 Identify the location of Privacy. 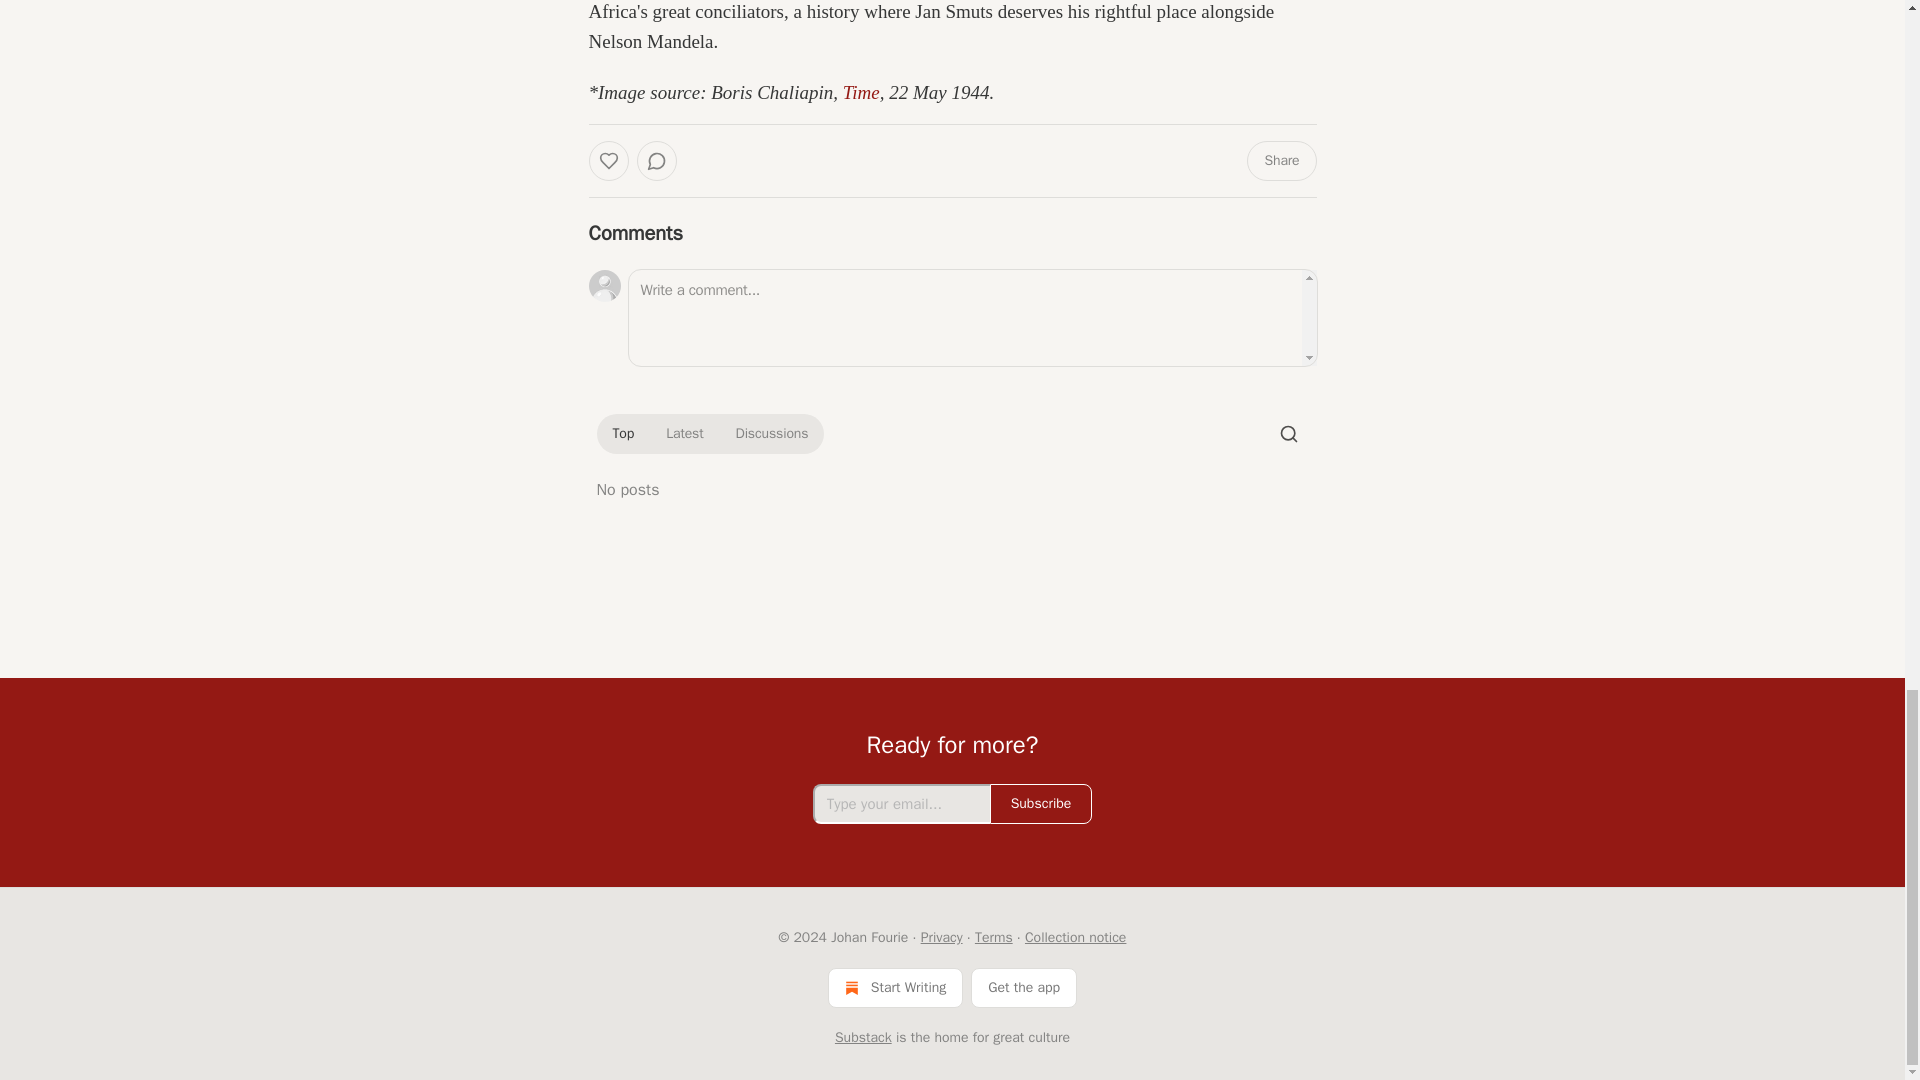
(942, 937).